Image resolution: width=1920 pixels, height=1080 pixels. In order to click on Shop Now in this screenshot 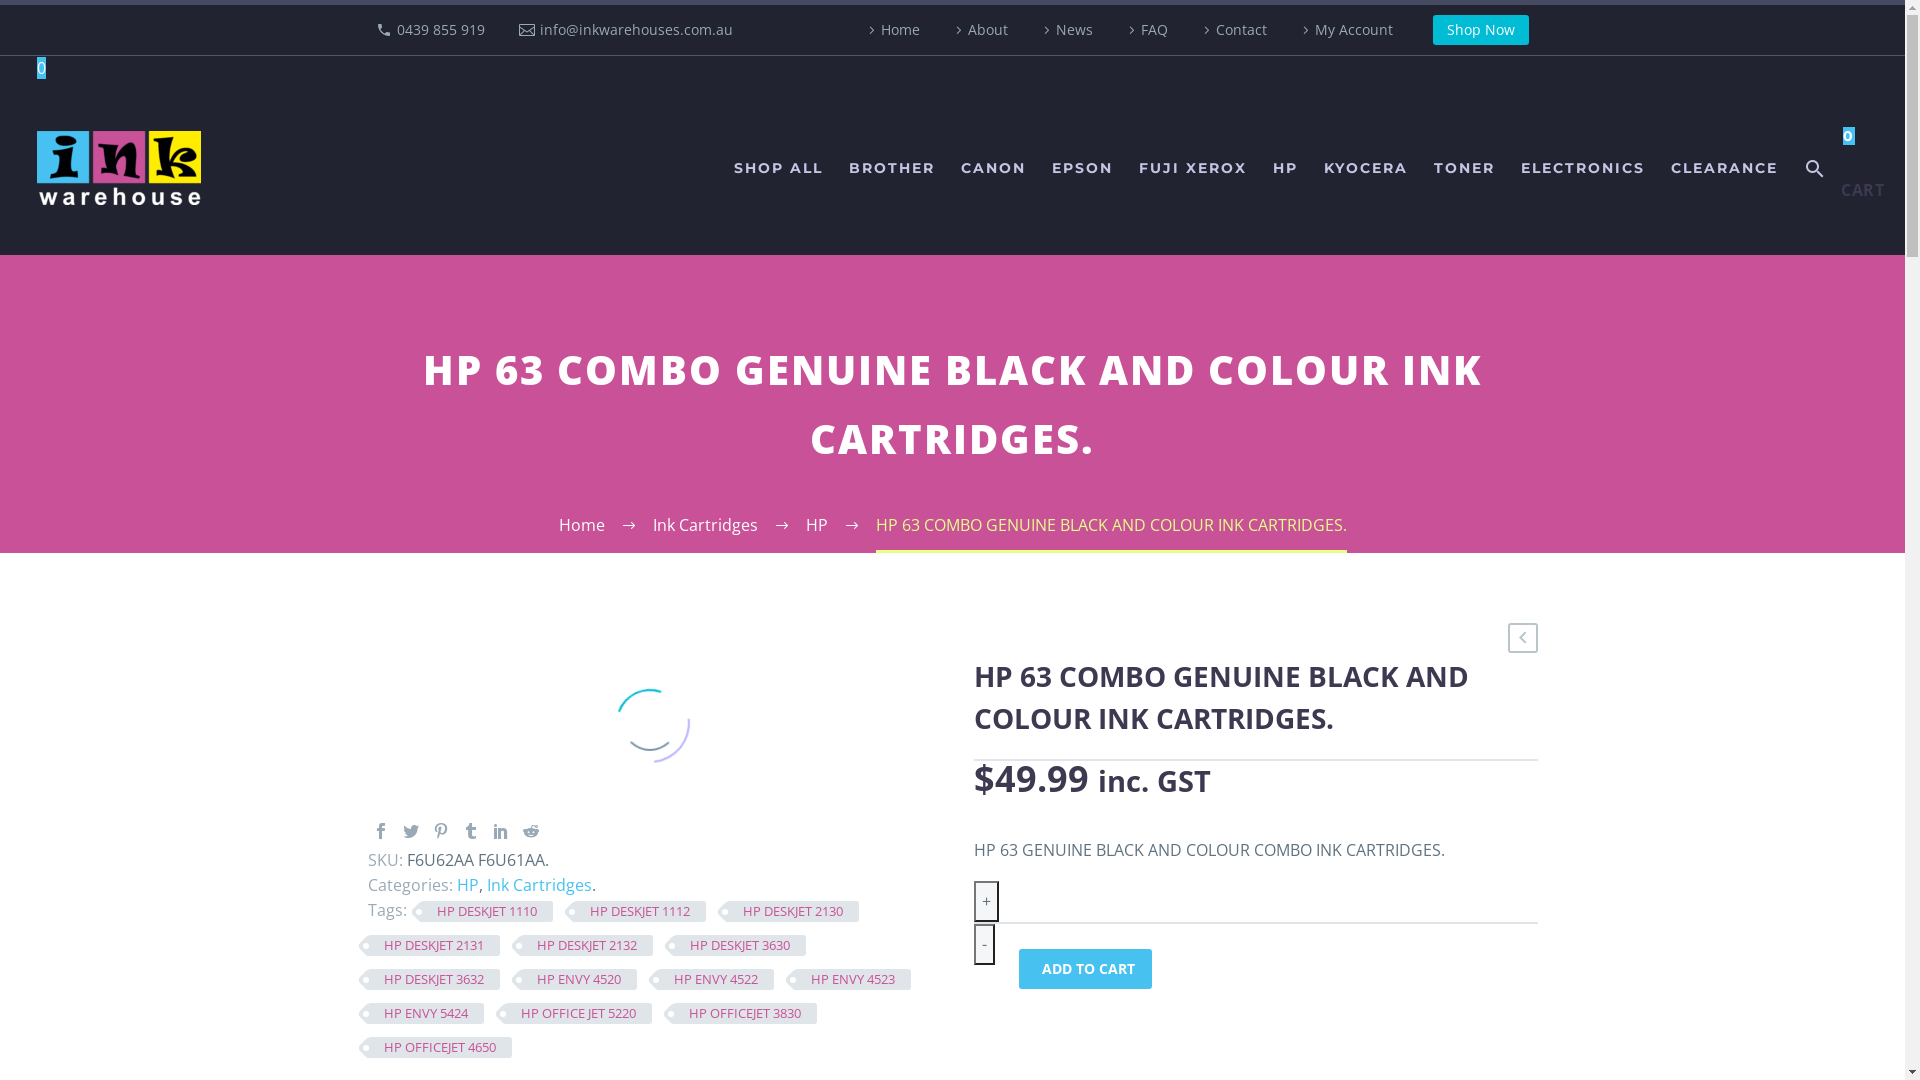, I will do `click(1481, 30)`.